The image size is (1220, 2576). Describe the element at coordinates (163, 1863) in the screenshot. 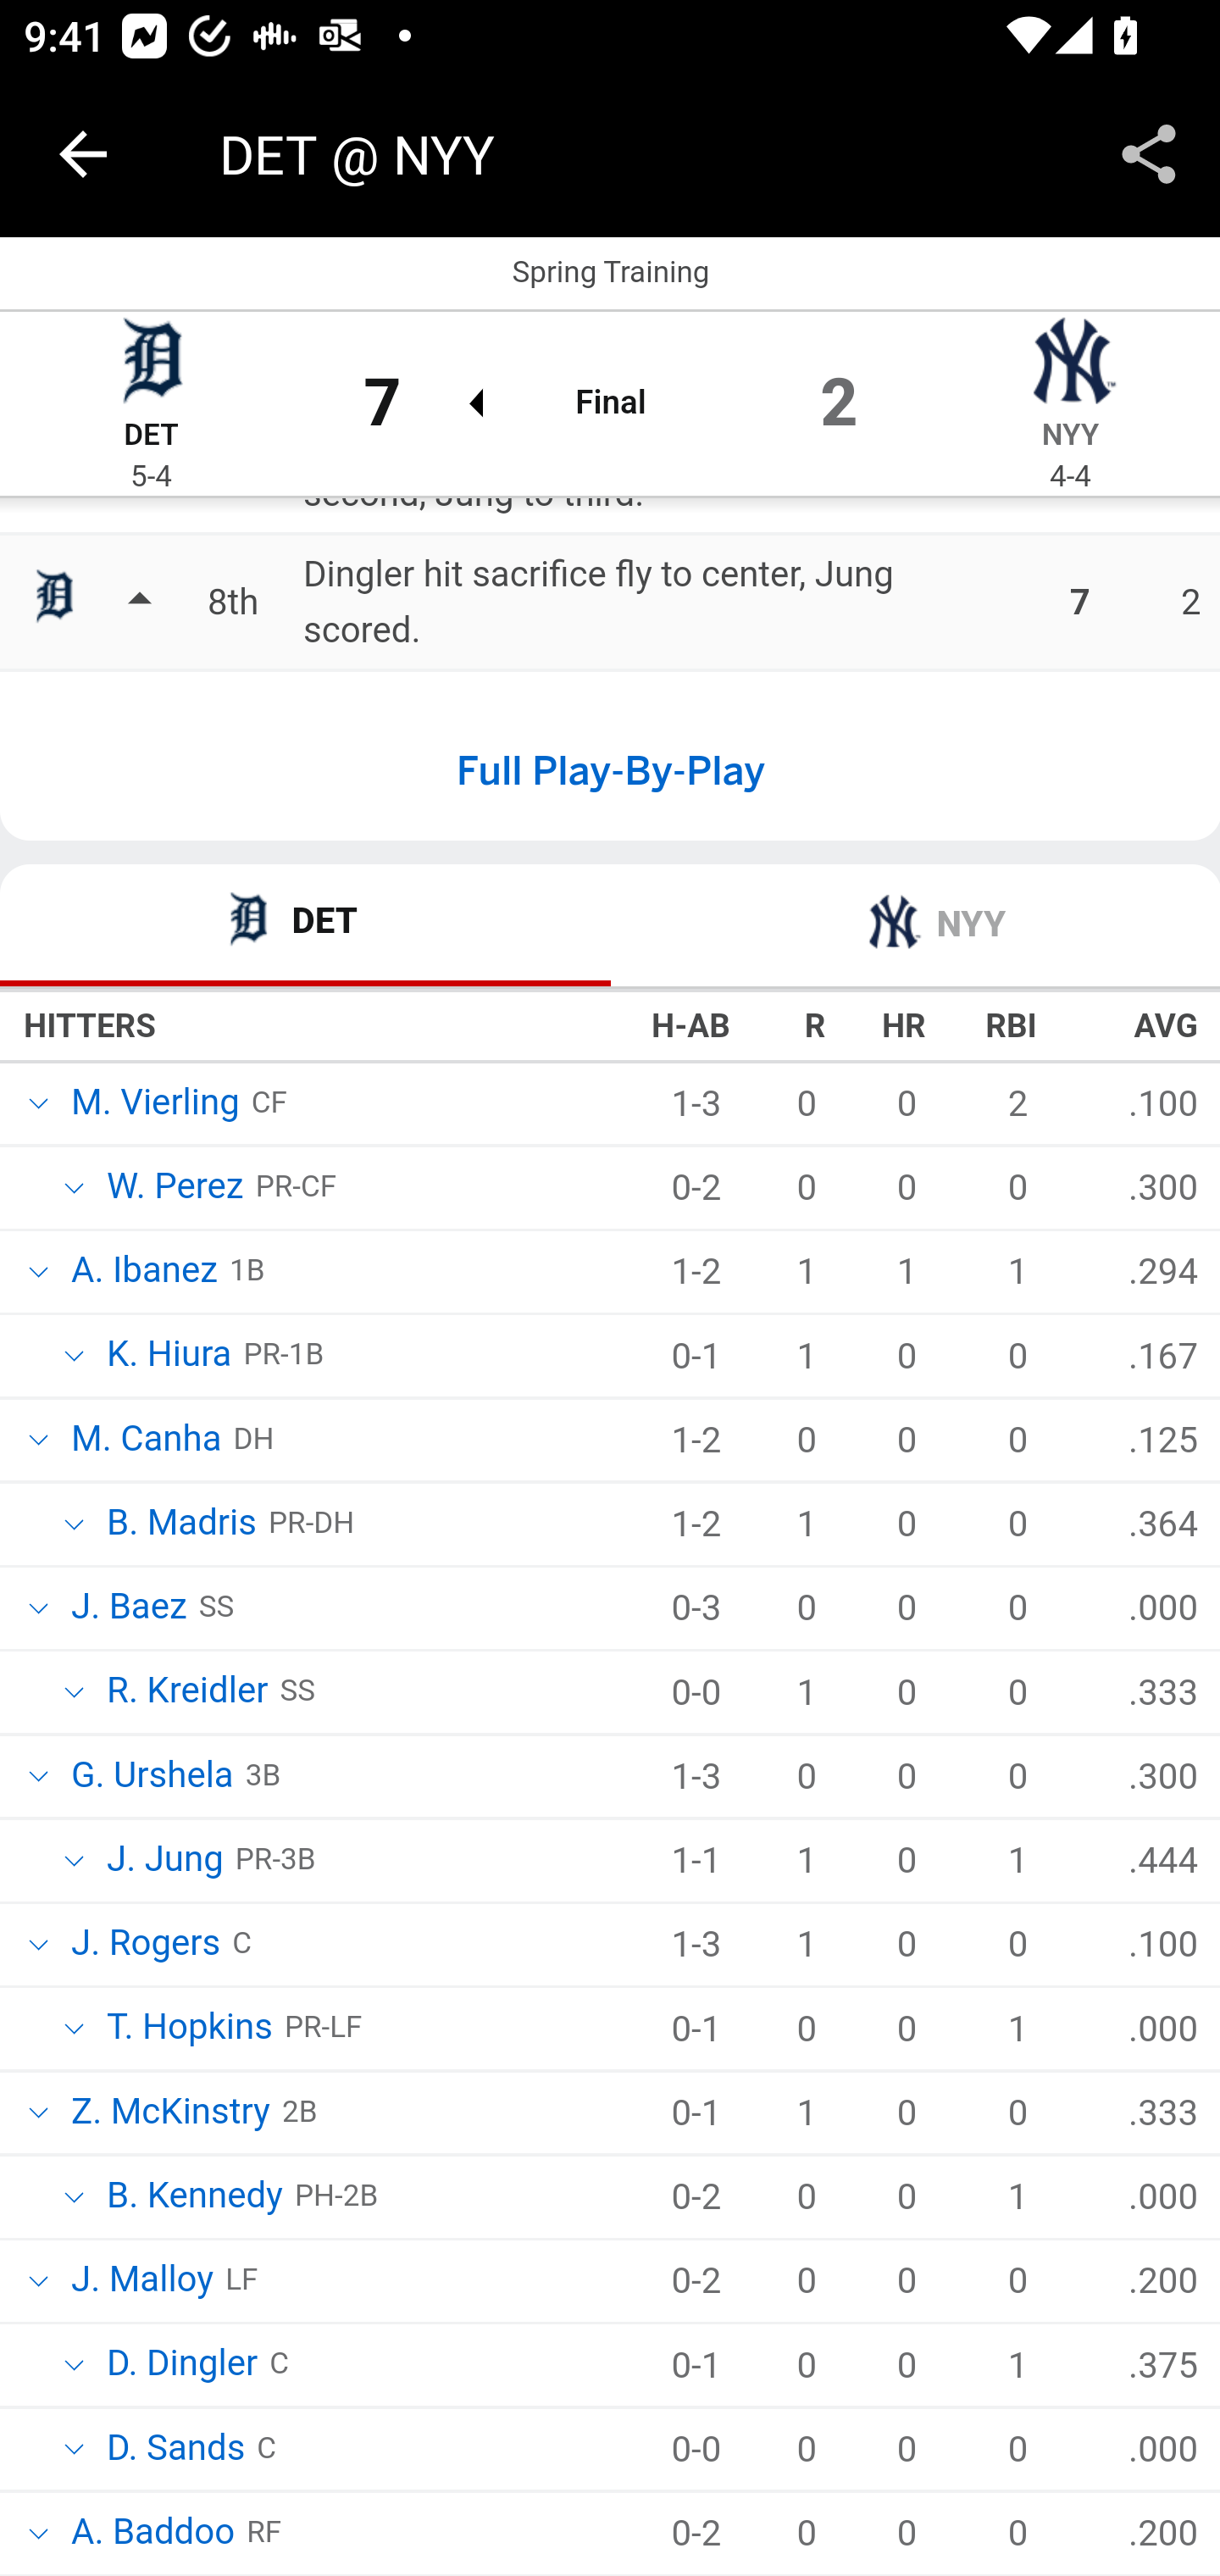

I see `J. Jung` at that location.